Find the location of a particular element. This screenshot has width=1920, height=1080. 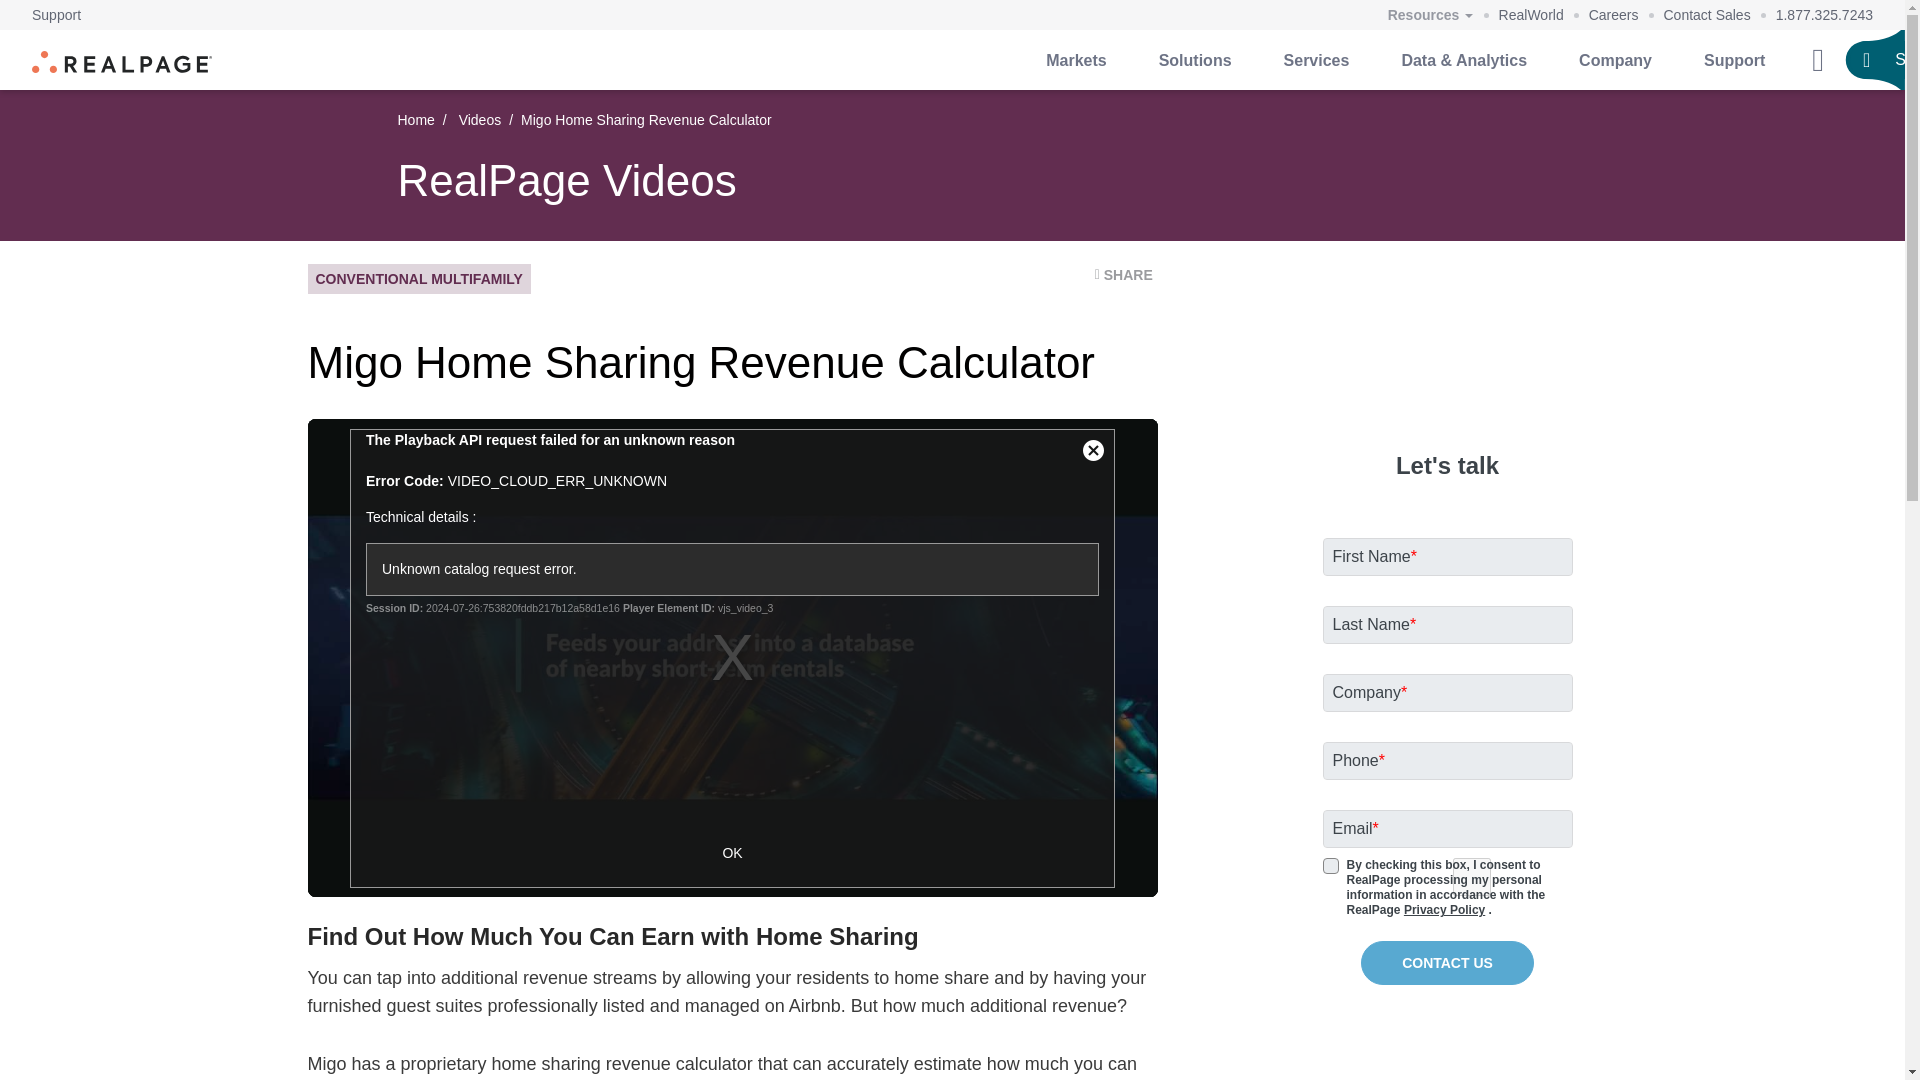

1.877.325.7243 is located at coordinates (1824, 15).